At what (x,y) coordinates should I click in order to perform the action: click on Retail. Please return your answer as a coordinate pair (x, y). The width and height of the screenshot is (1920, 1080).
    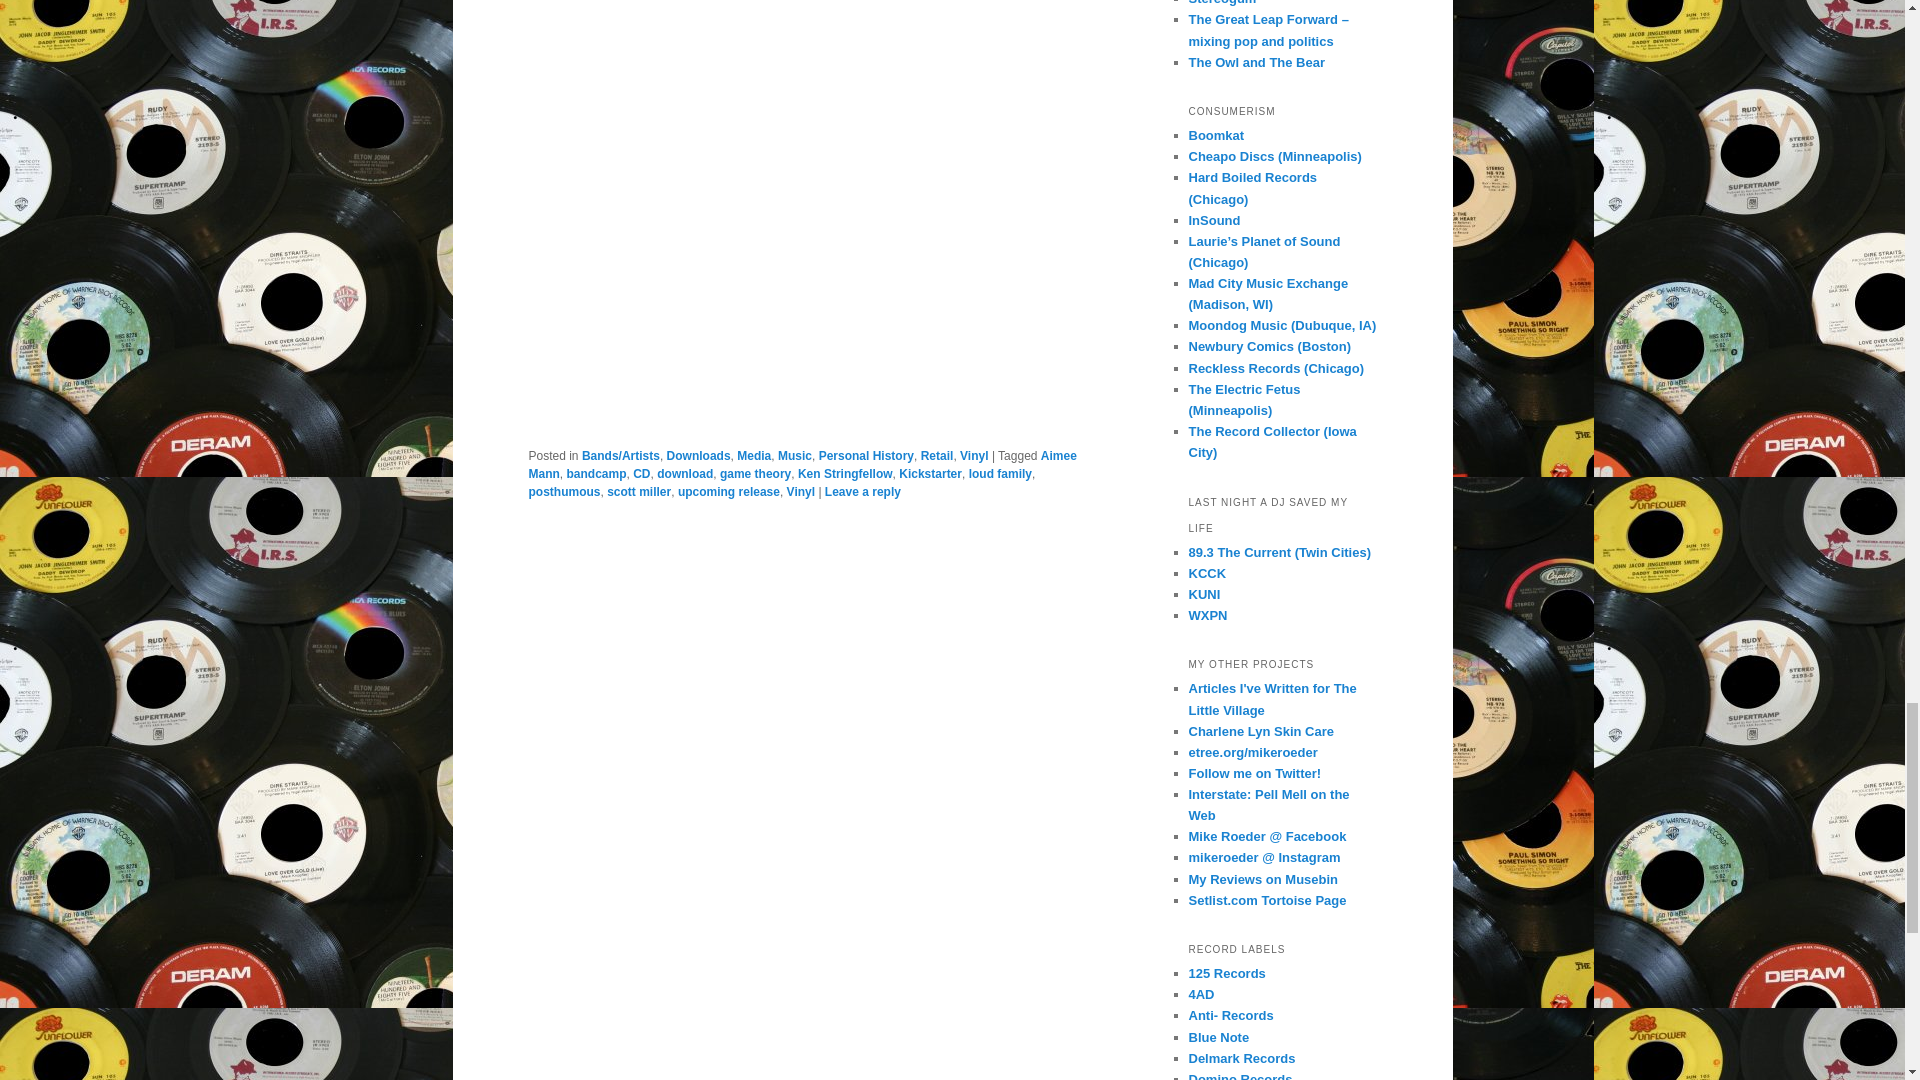
    Looking at the image, I should click on (938, 456).